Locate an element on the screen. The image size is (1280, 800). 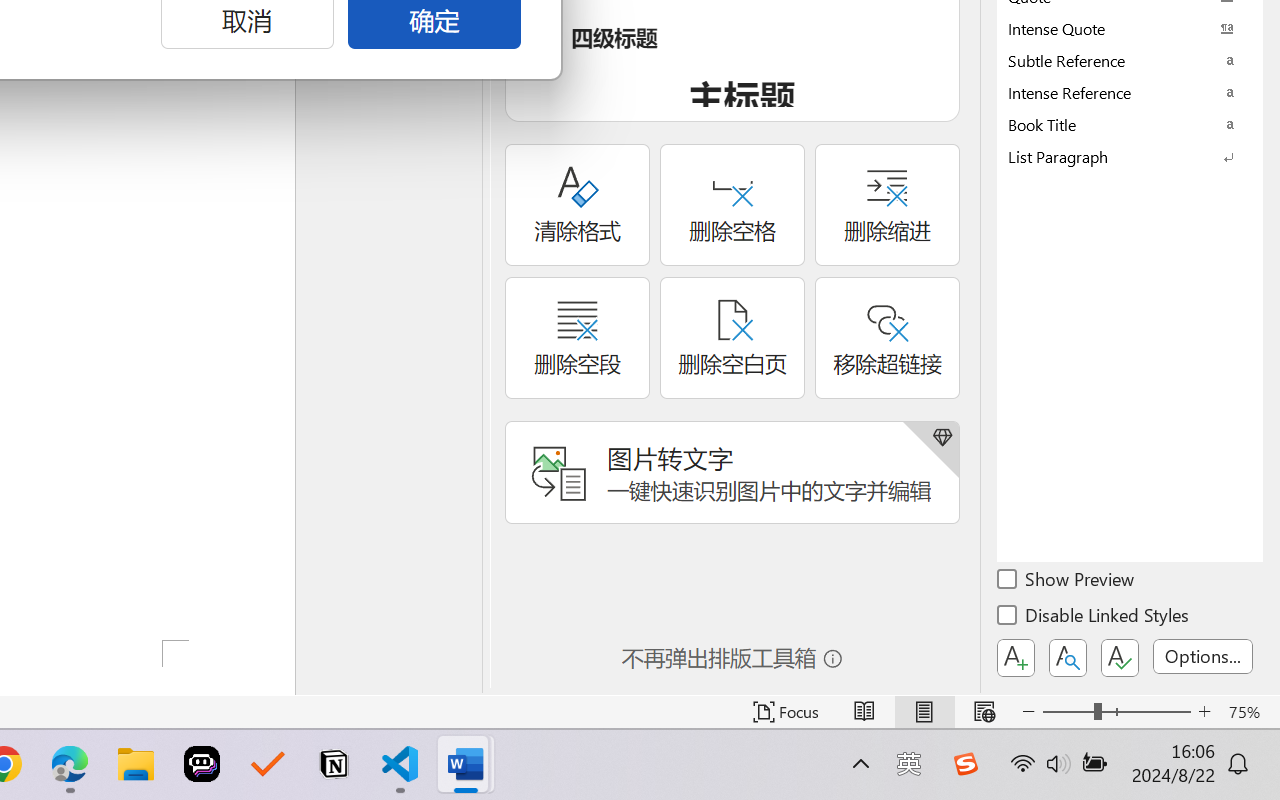
Options... is located at coordinates (1203, 656).